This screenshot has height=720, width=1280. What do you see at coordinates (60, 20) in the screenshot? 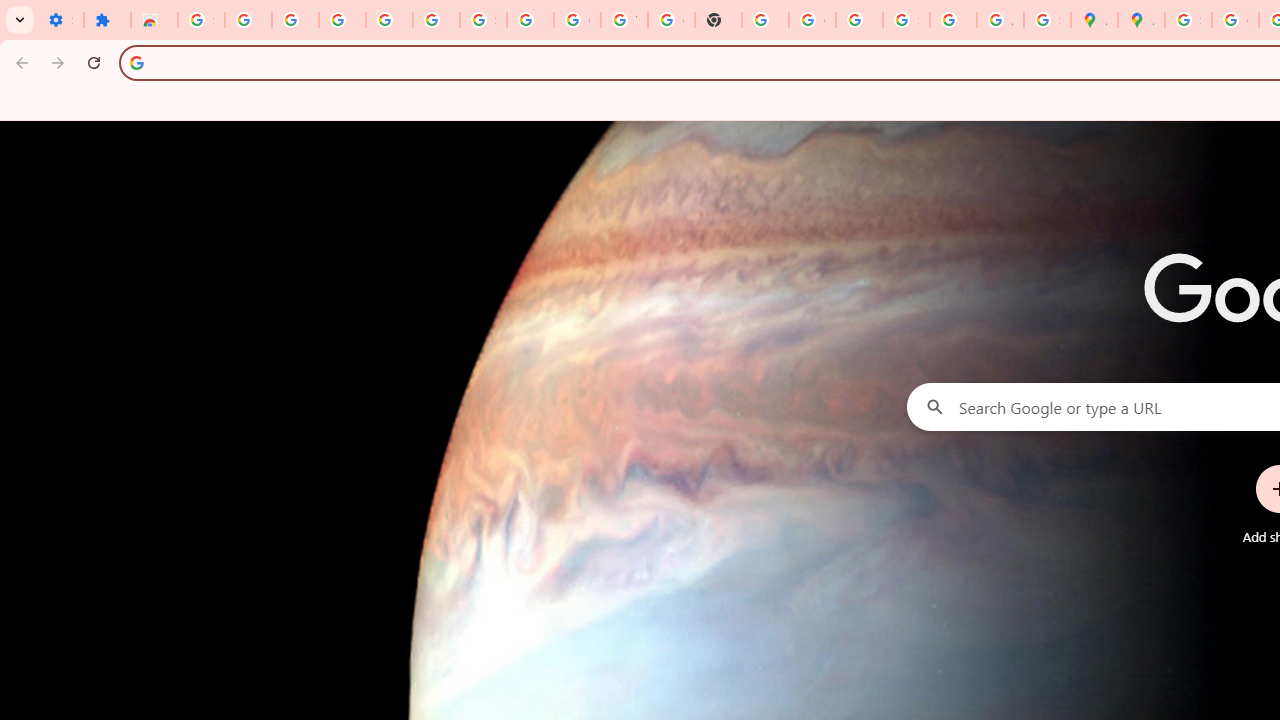
I see `Settings - On startup` at bounding box center [60, 20].